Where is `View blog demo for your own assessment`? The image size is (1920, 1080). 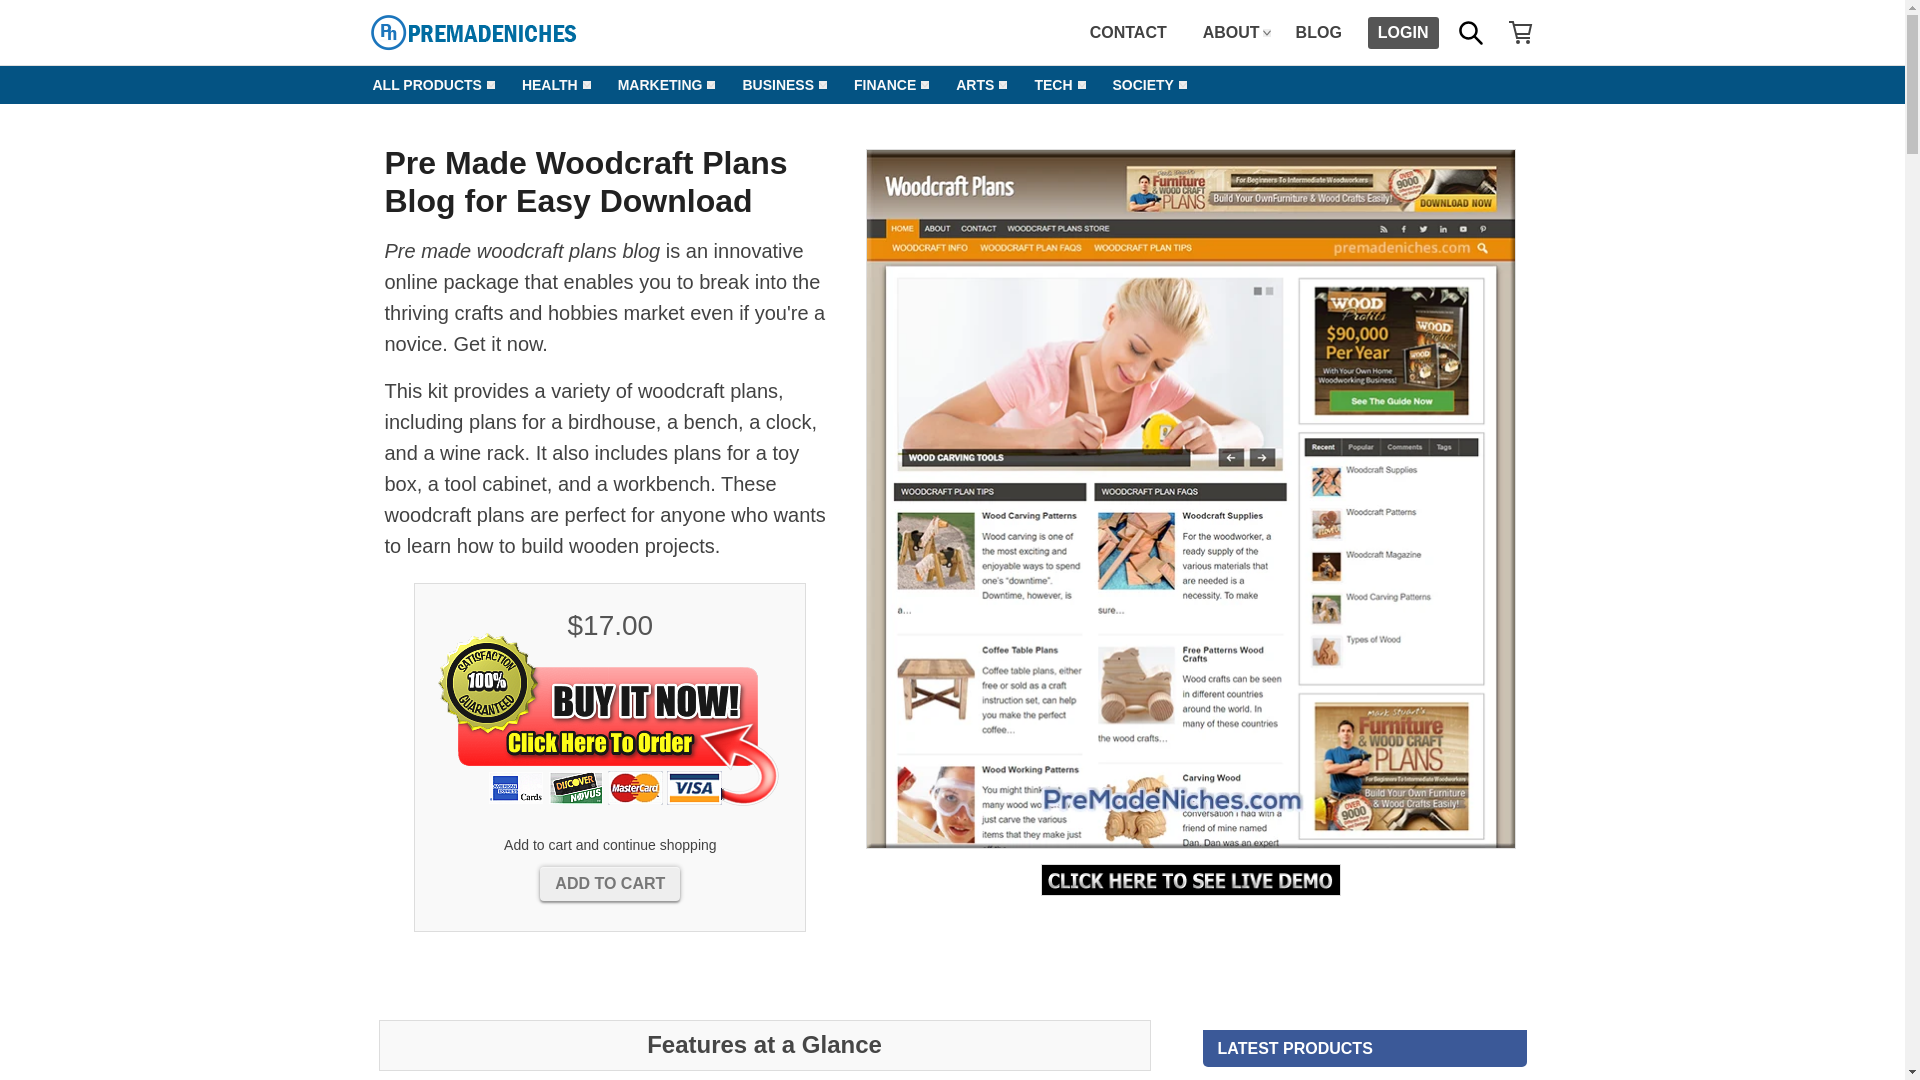
View blog demo for your own assessment is located at coordinates (1190, 880).